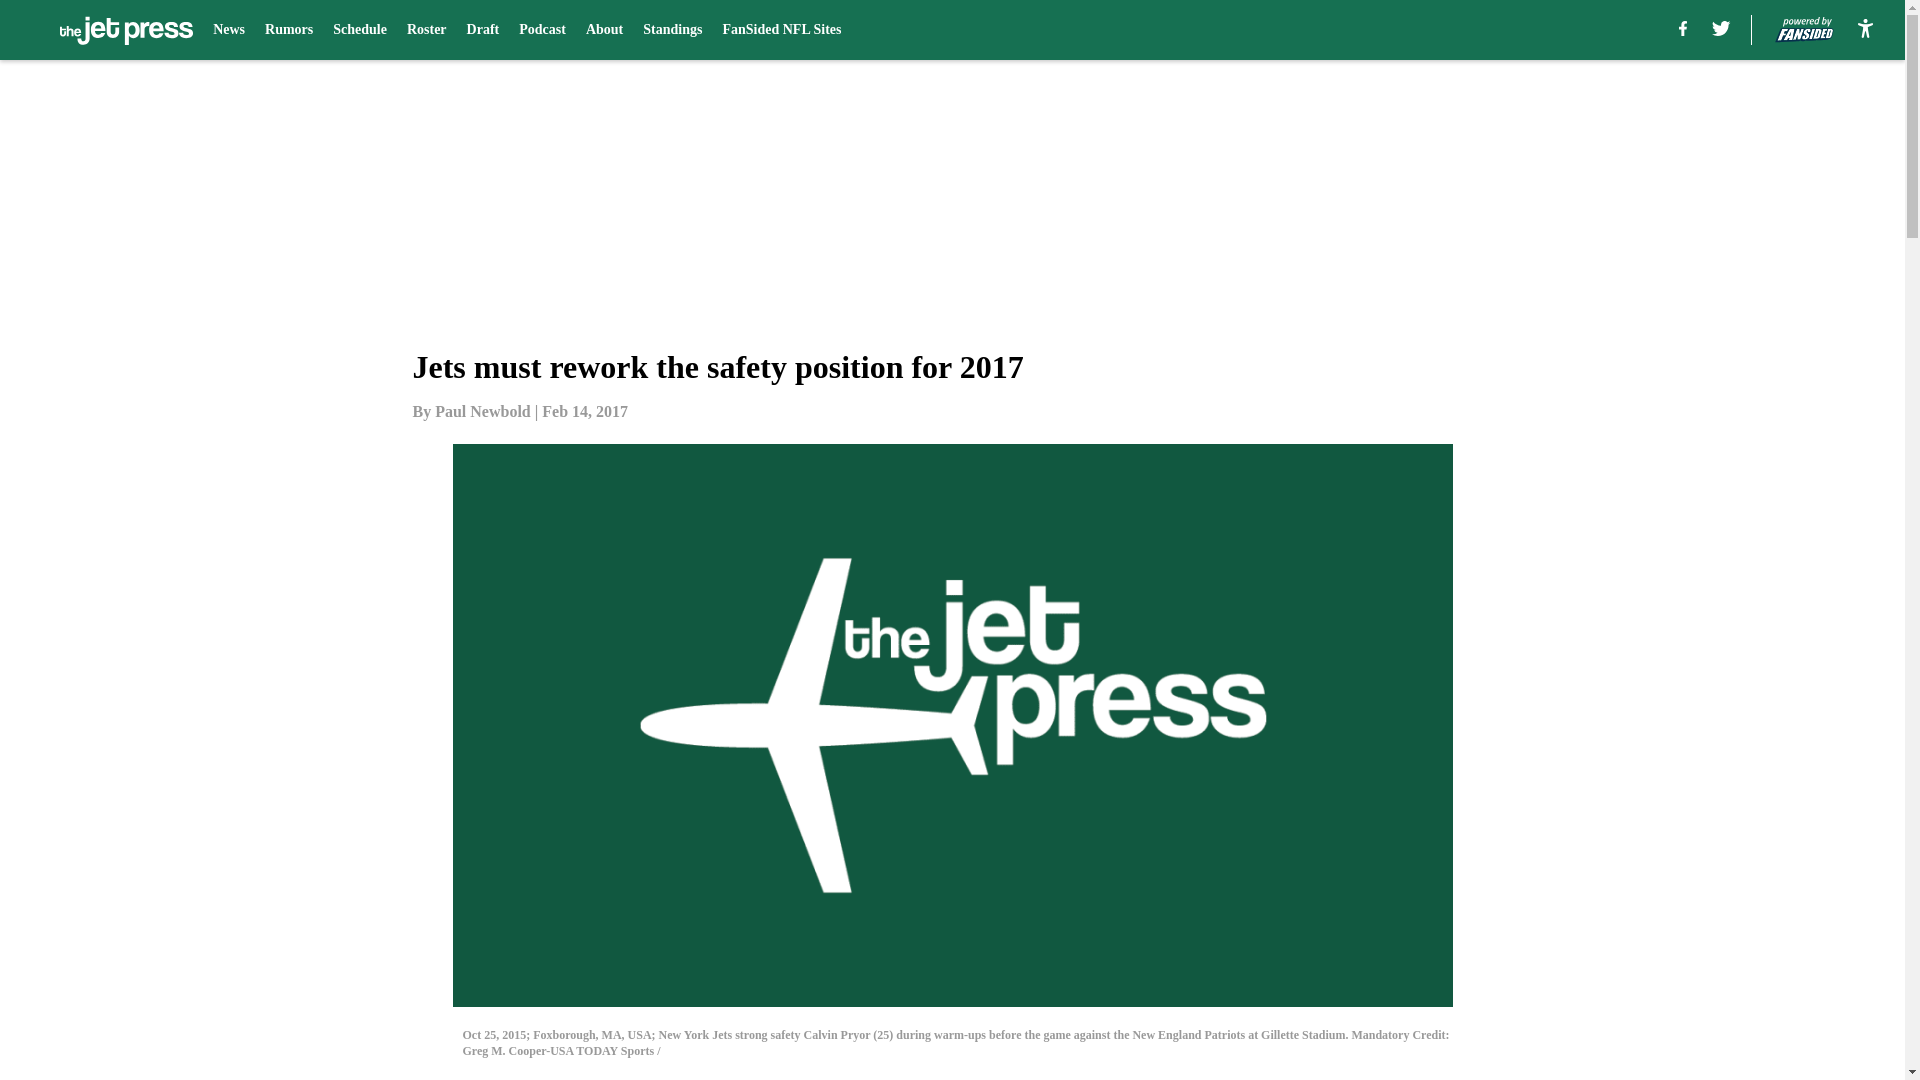 The width and height of the screenshot is (1920, 1080). What do you see at coordinates (482, 30) in the screenshot?
I see `Draft` at bounding box center [482, 30].